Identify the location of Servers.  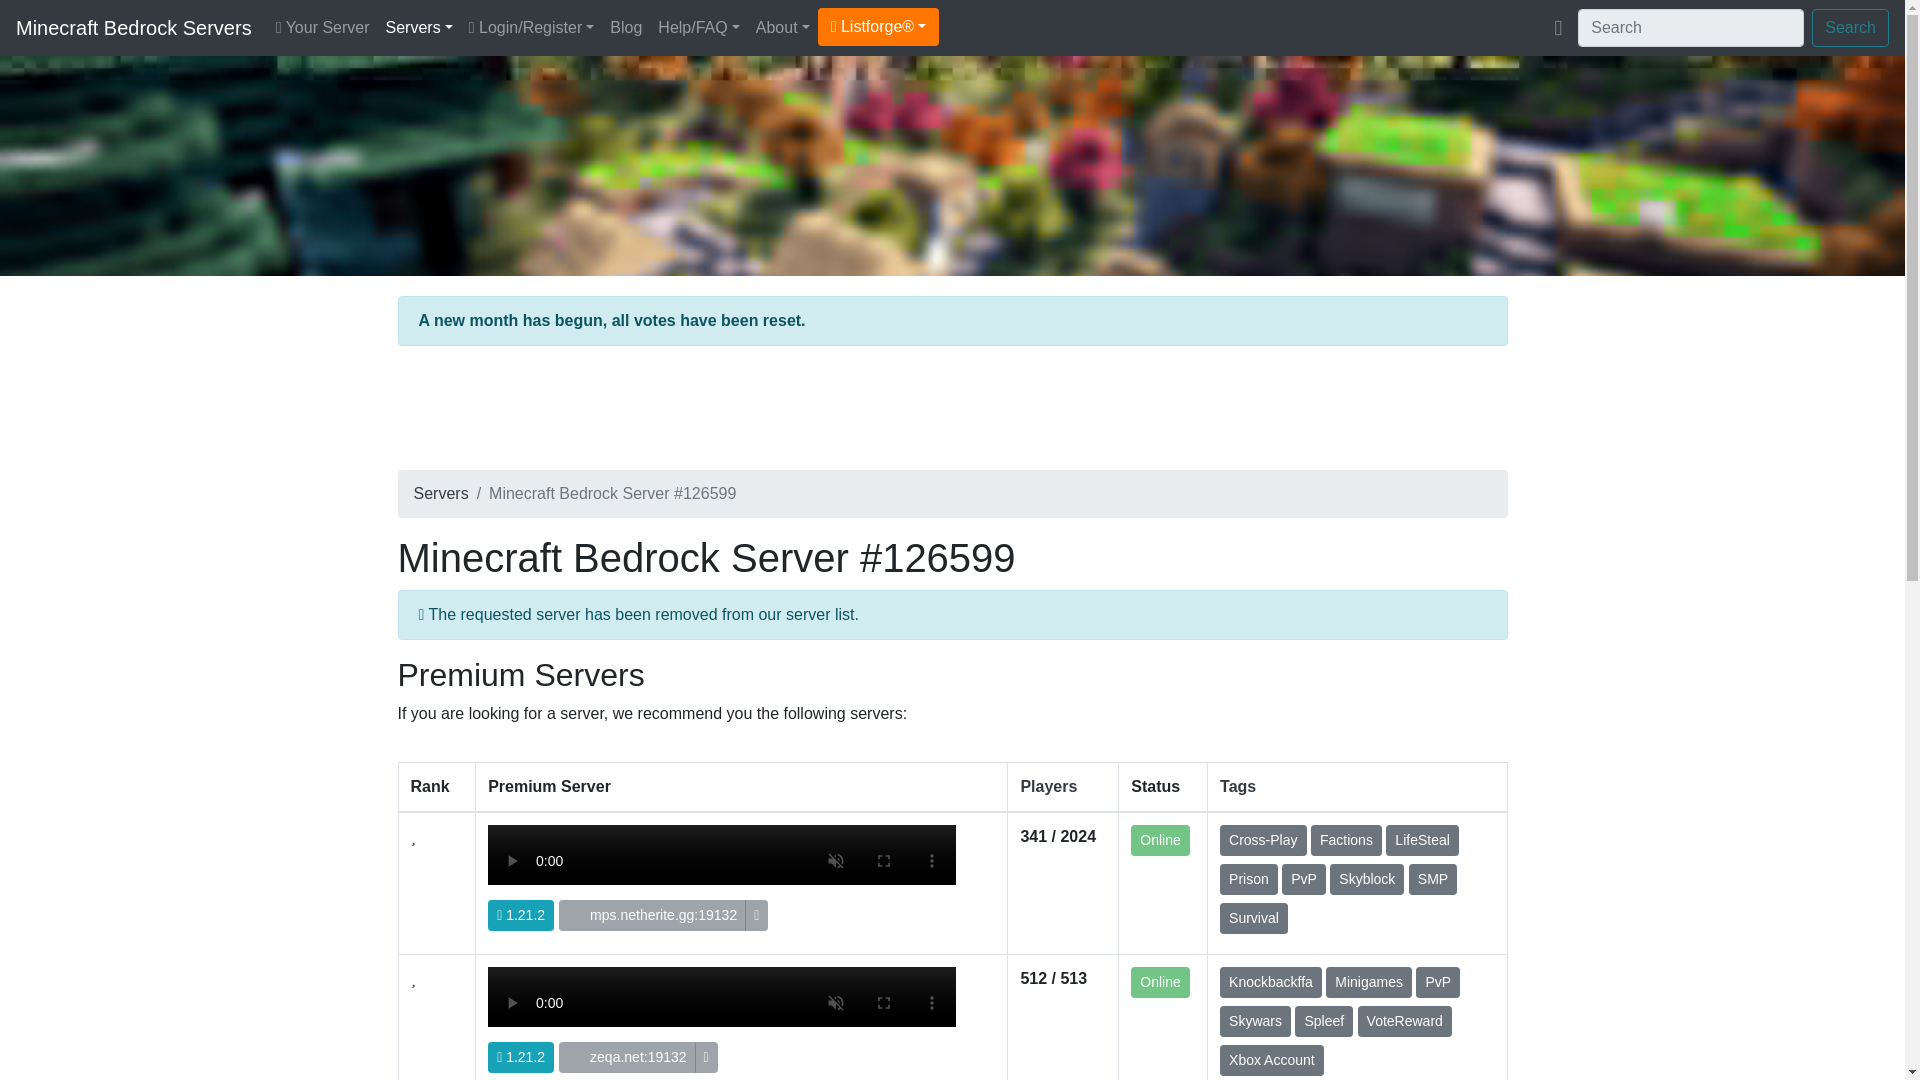
(419, 27).